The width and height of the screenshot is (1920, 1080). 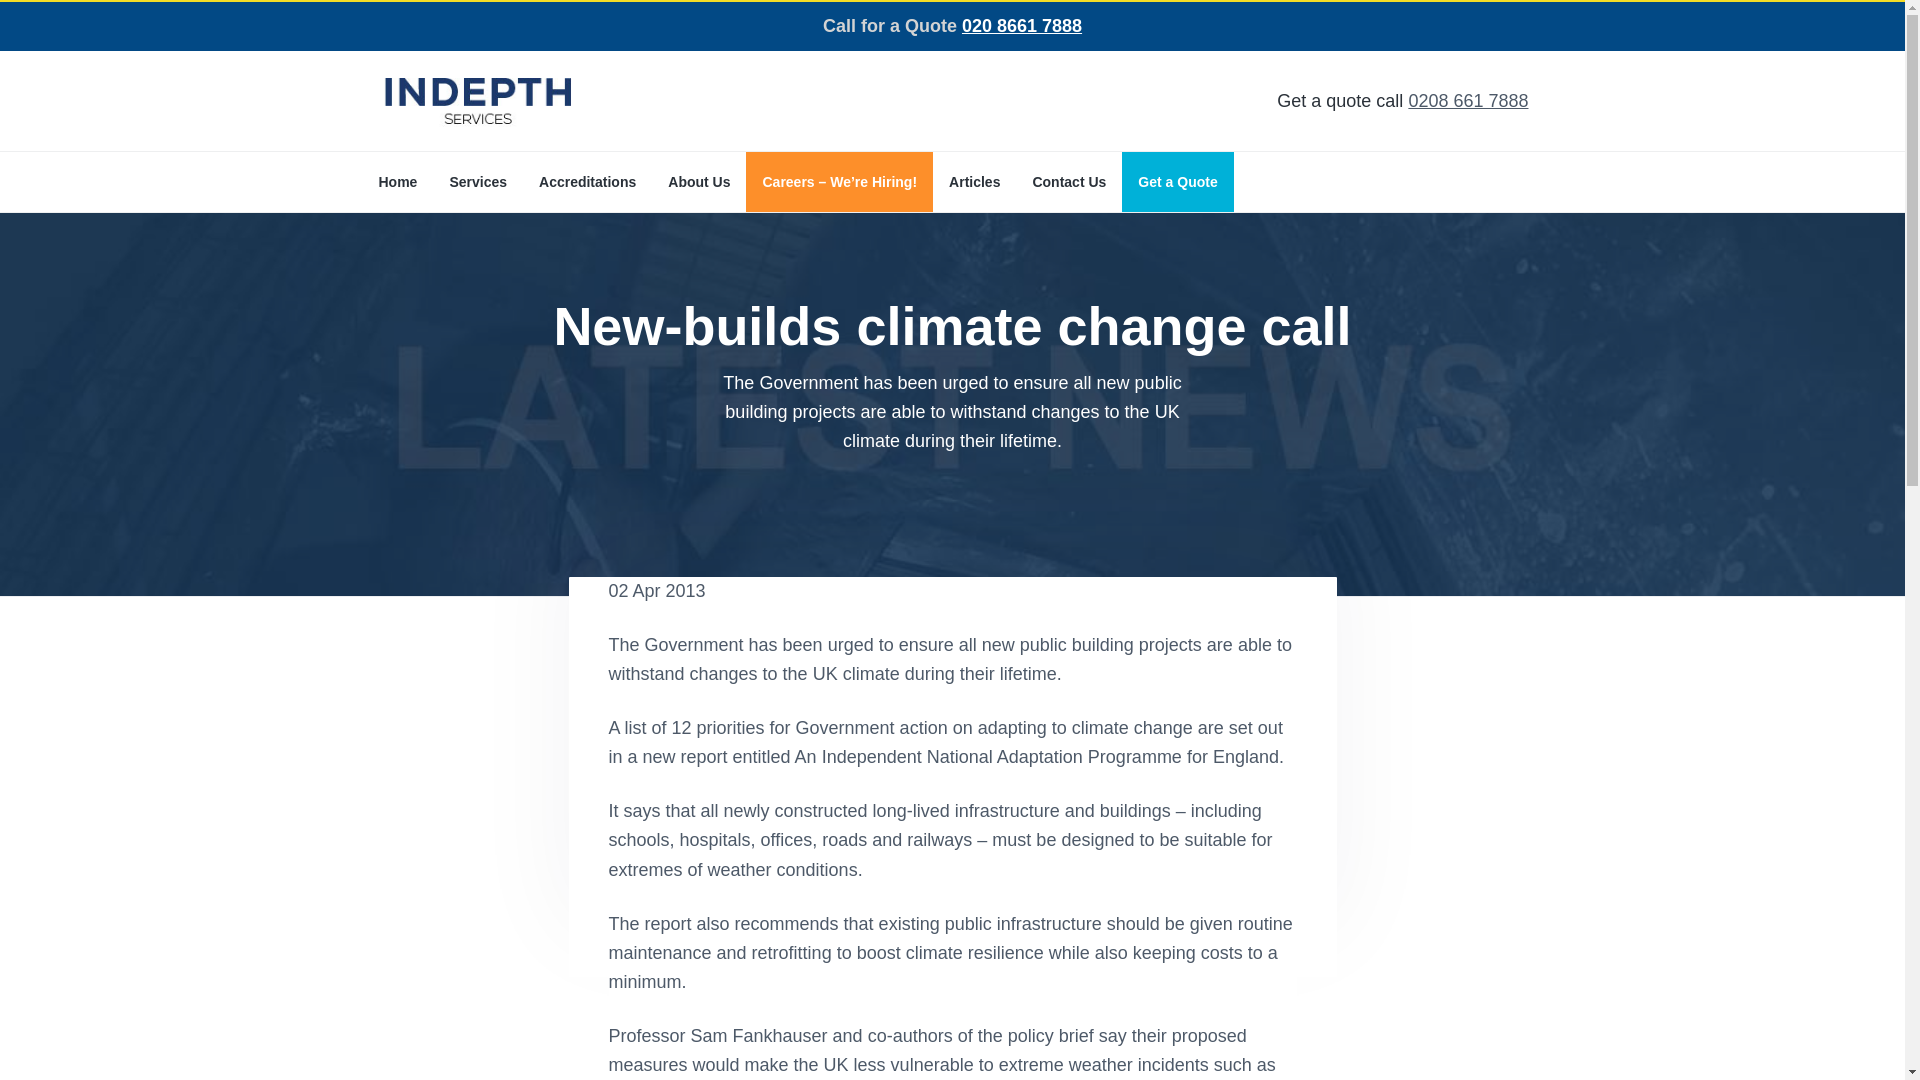 I want to click on 0208 661 7888, so click(x=1468, y=100).